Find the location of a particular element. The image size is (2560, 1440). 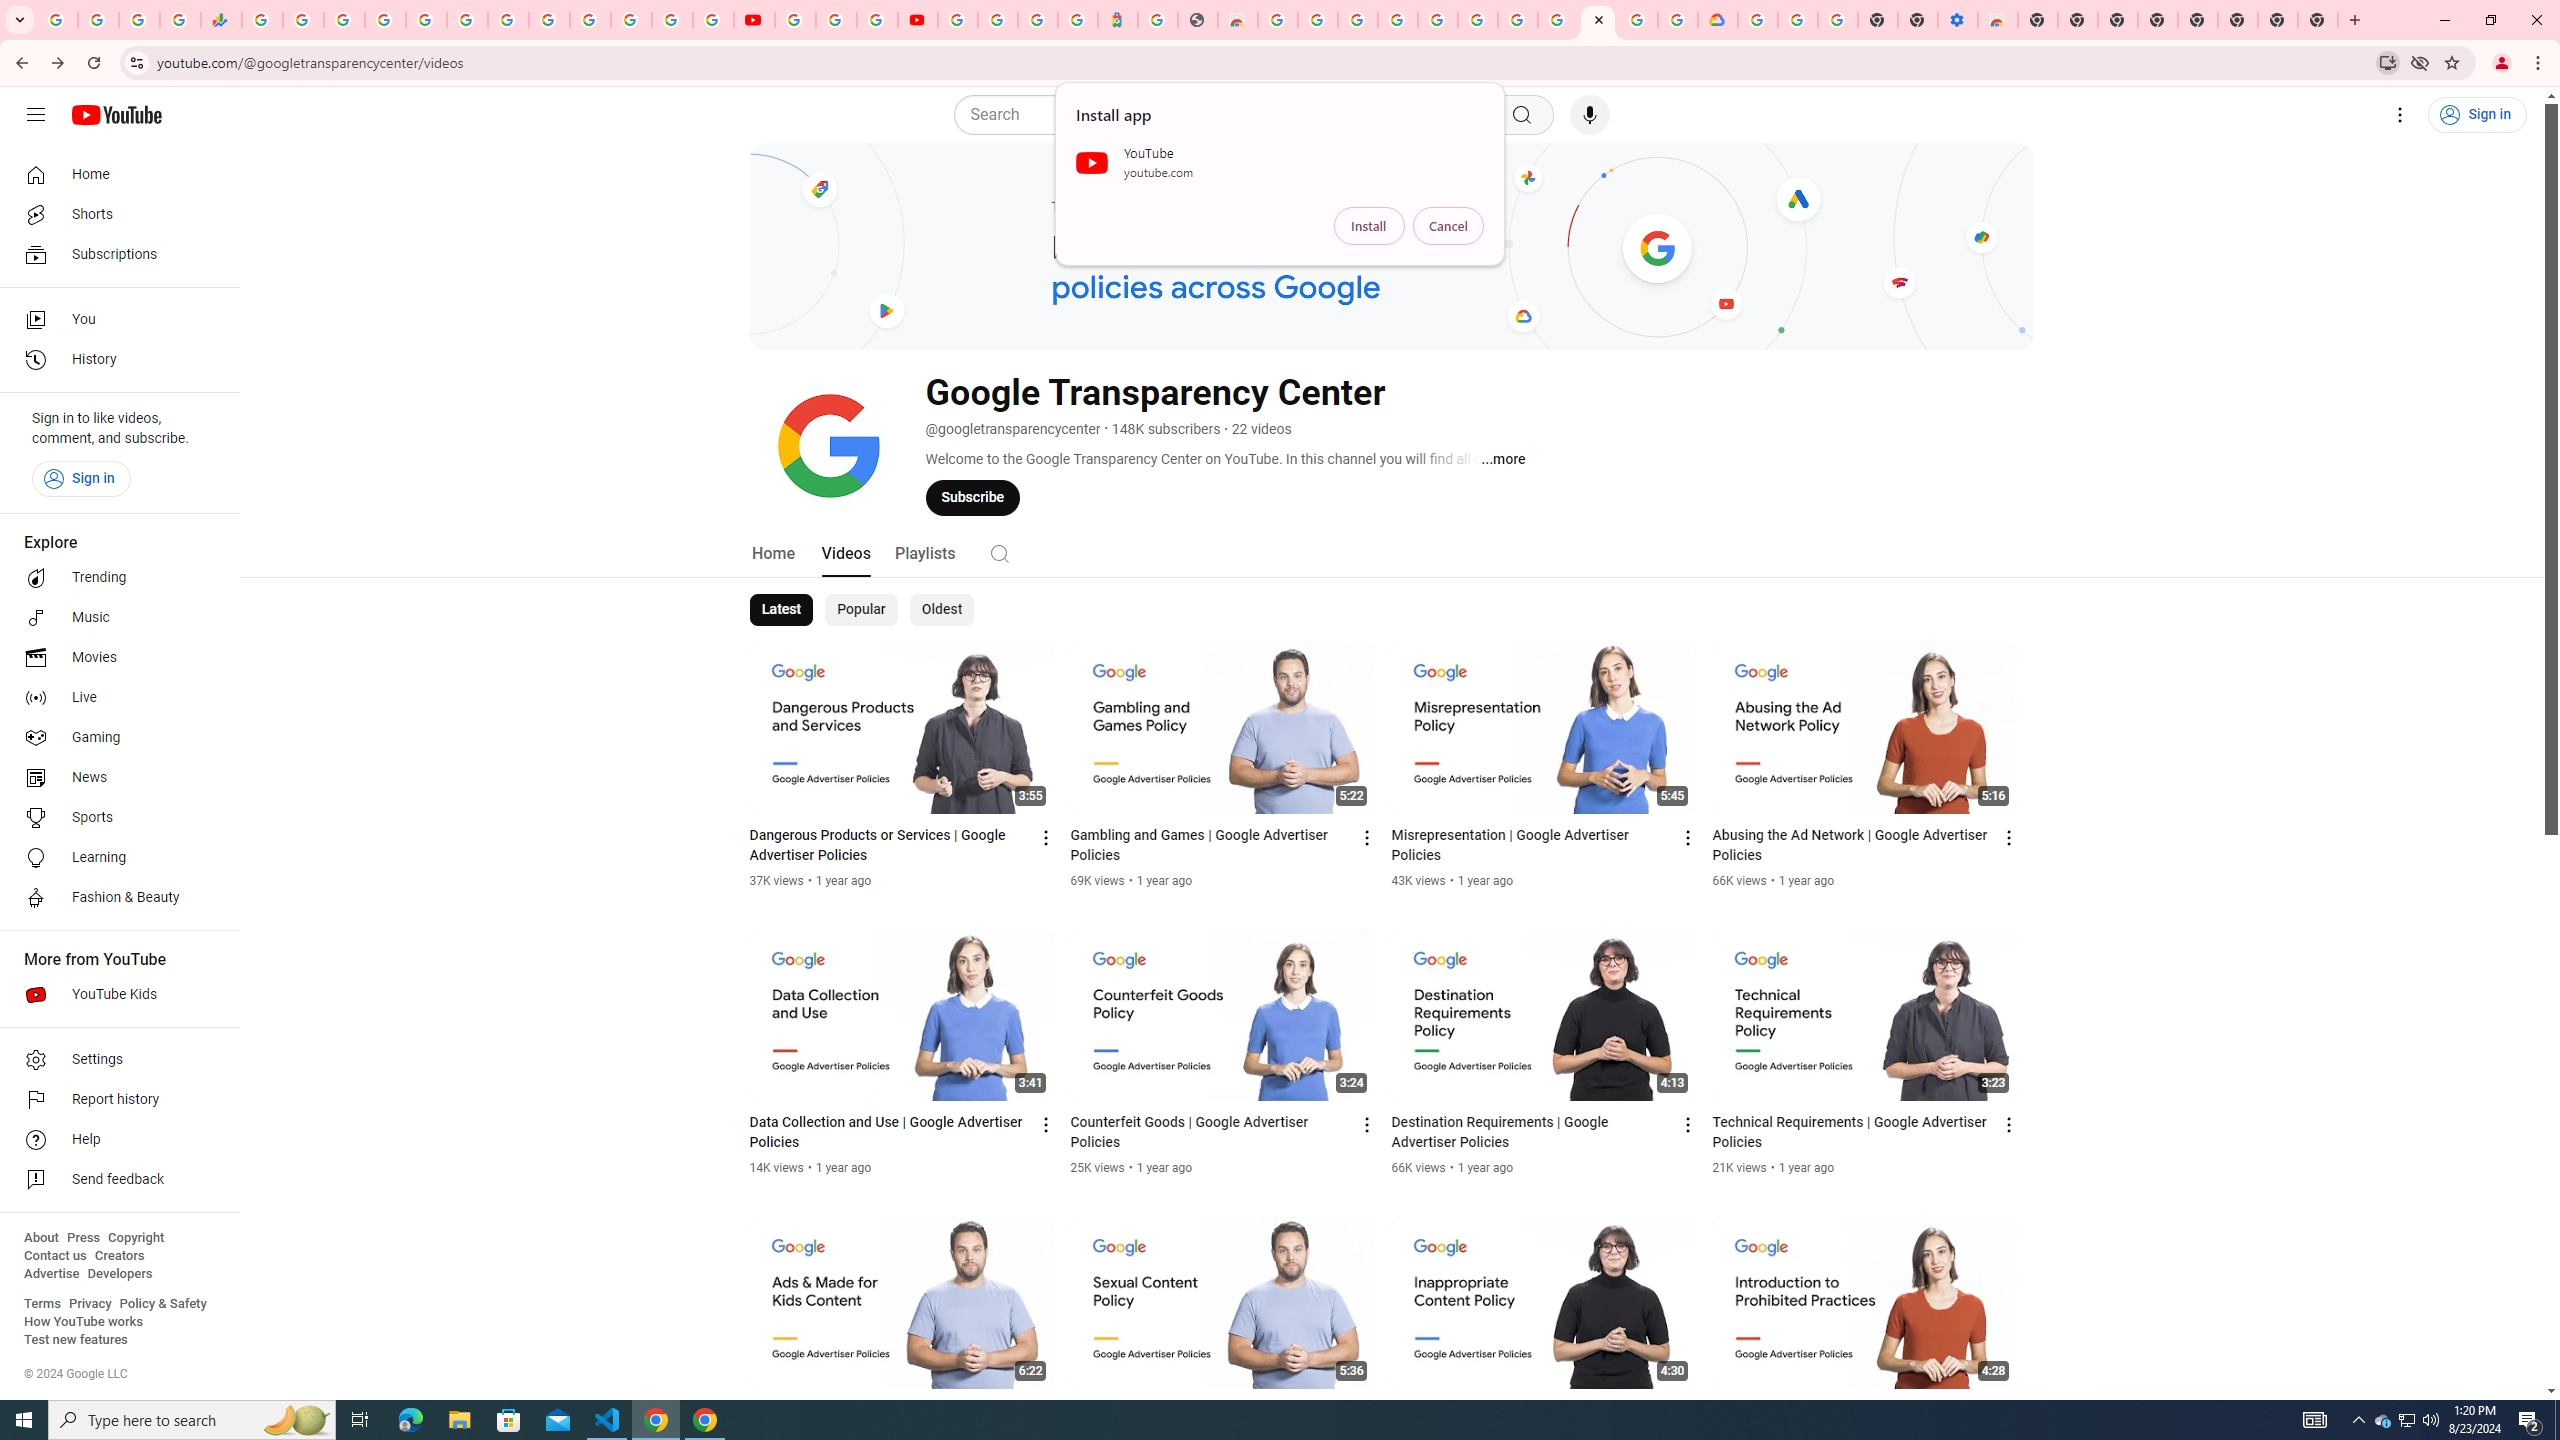

Movies is located at coordinates (114, 658).